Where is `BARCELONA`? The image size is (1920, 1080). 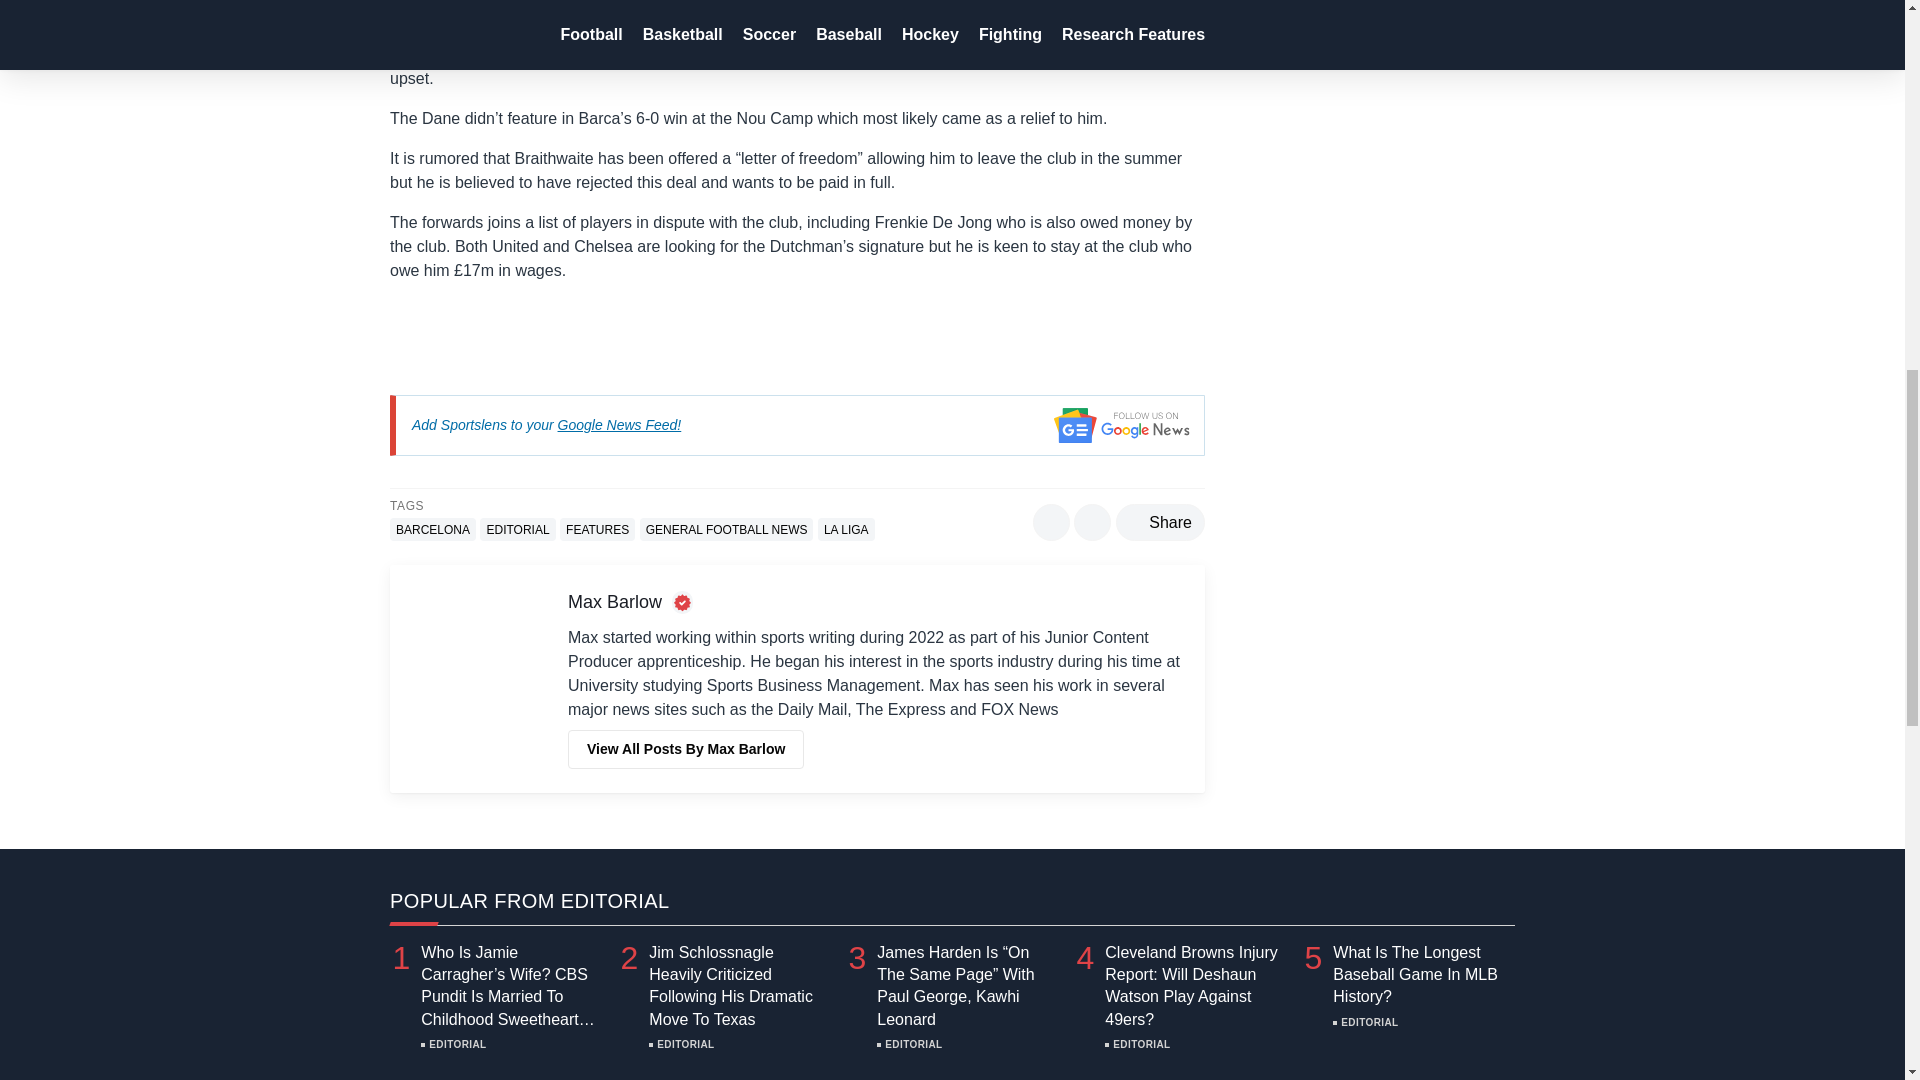 BARCELONA is located at coordinates (432, 530).